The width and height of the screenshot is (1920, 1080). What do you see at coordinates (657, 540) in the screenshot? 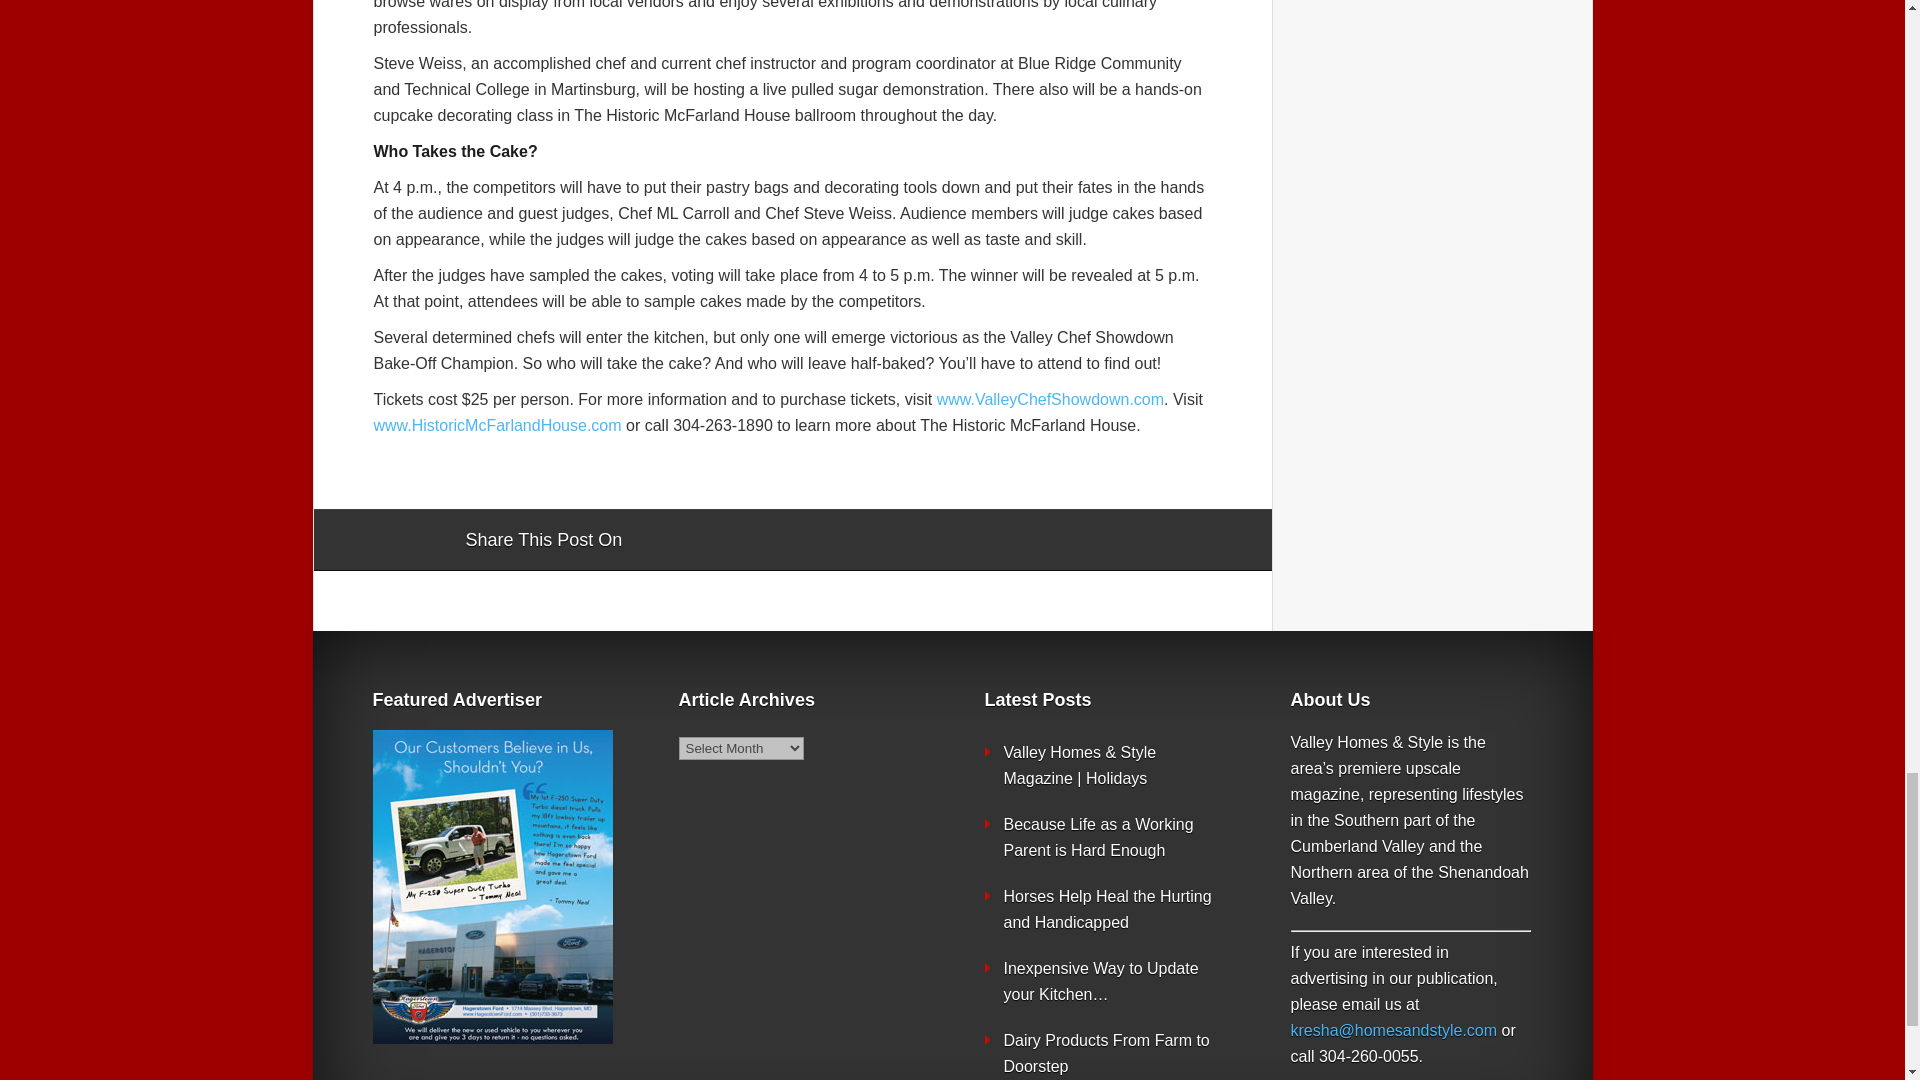
I see `Google` at bounding box center [657, 540].